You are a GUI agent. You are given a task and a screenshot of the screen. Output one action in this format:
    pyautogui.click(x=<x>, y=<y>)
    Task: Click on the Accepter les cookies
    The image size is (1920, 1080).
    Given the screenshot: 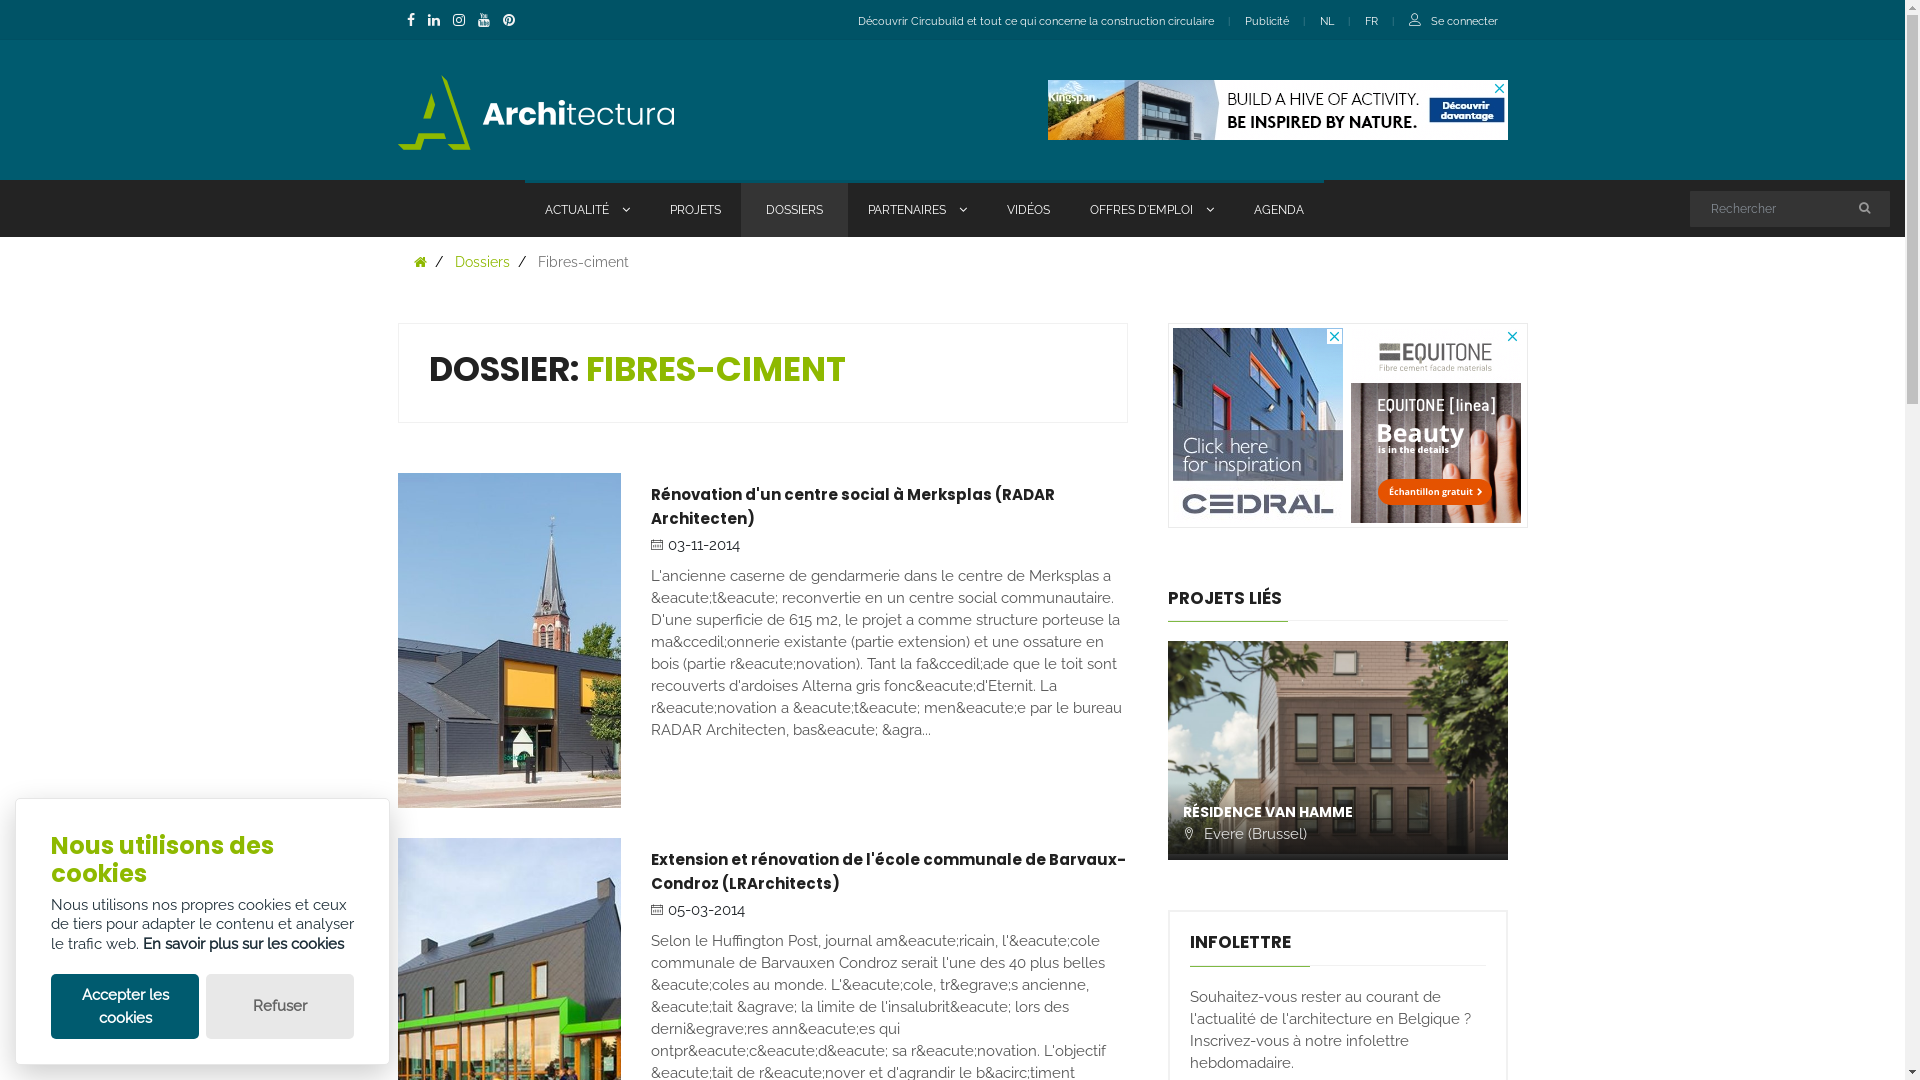 What is the action you would take?
    pyautogui.click(x=125, y=1006)
    